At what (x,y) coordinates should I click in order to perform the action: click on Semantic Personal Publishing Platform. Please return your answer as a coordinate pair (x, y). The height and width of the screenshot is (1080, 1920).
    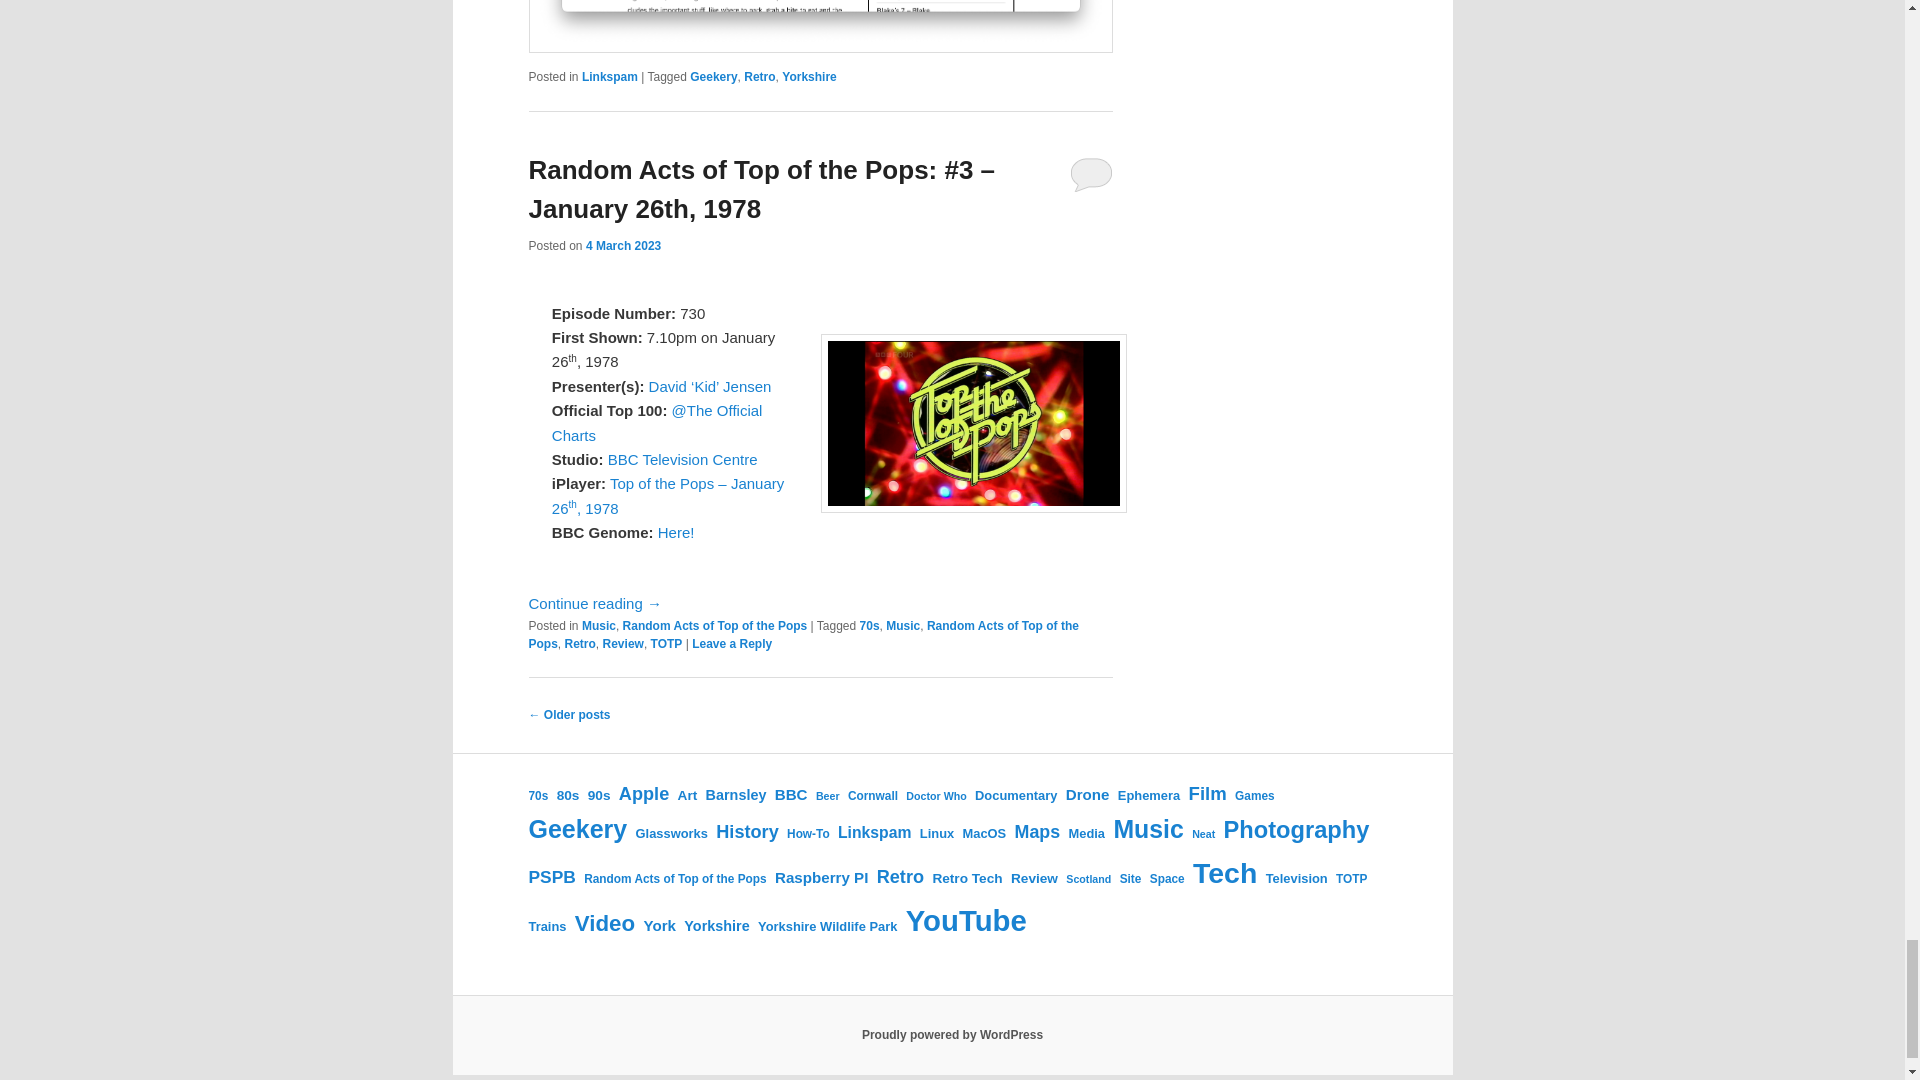
    Looking at the image, I should click on (952, 1035).